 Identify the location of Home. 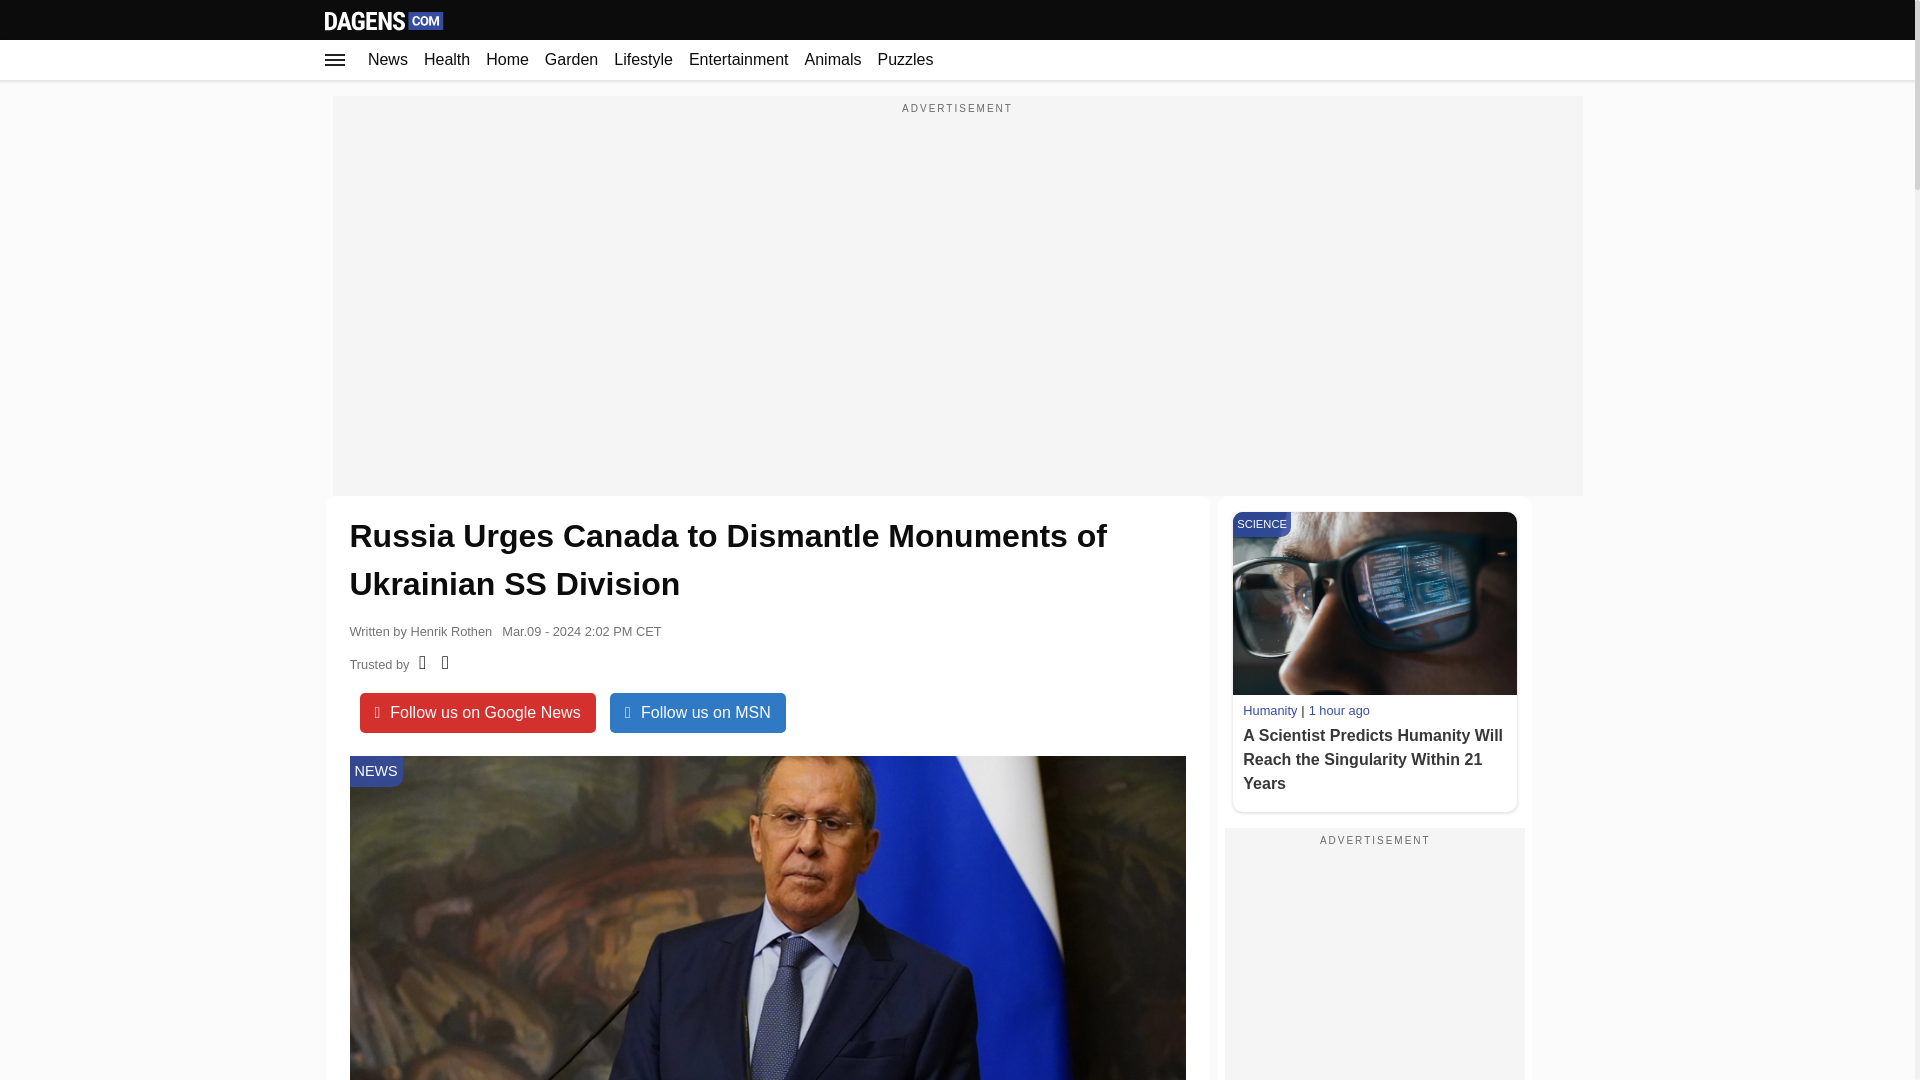
(508, 59).